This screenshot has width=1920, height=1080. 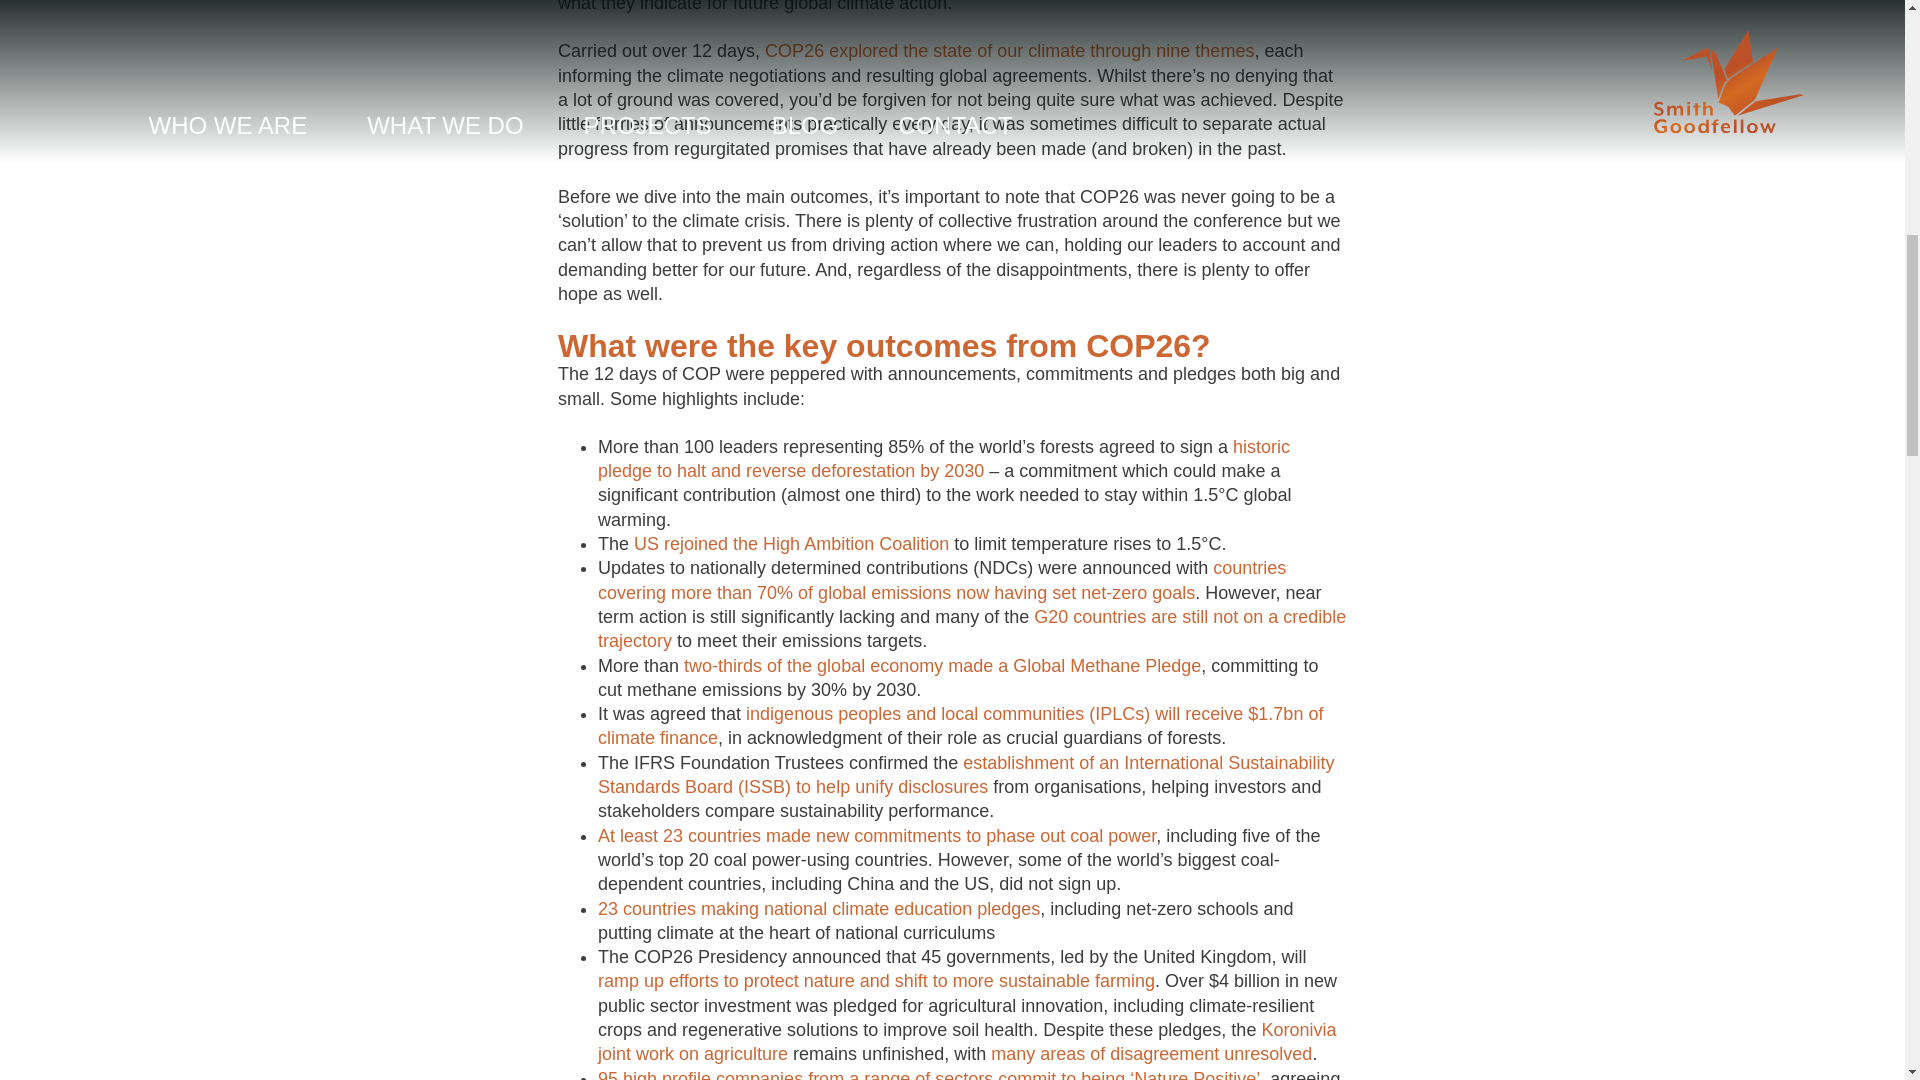 What do you see at coordinates (944, 458) in the screenshot?
I see `historic pledge to halt and reverse deforestation by 2030` at bounding box center [944, 458].